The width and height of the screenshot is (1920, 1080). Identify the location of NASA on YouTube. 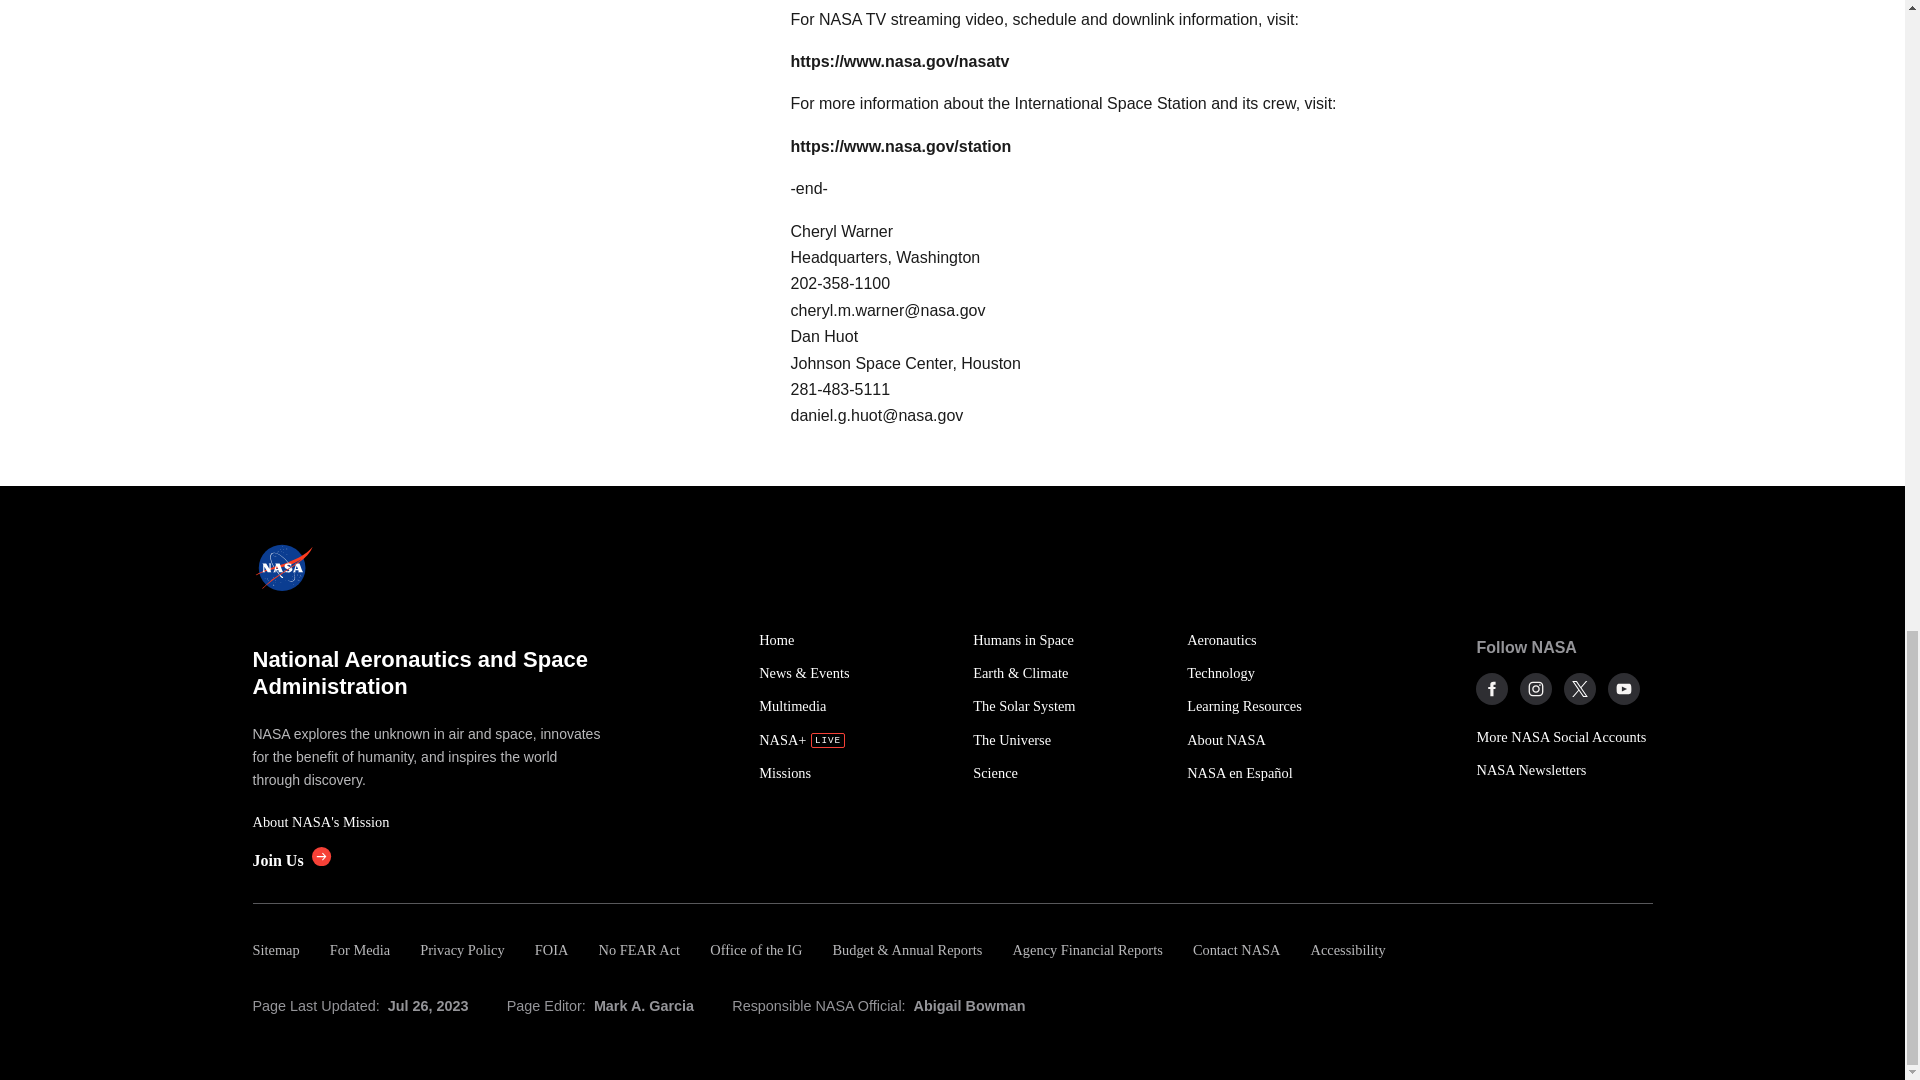
(1624, 688).